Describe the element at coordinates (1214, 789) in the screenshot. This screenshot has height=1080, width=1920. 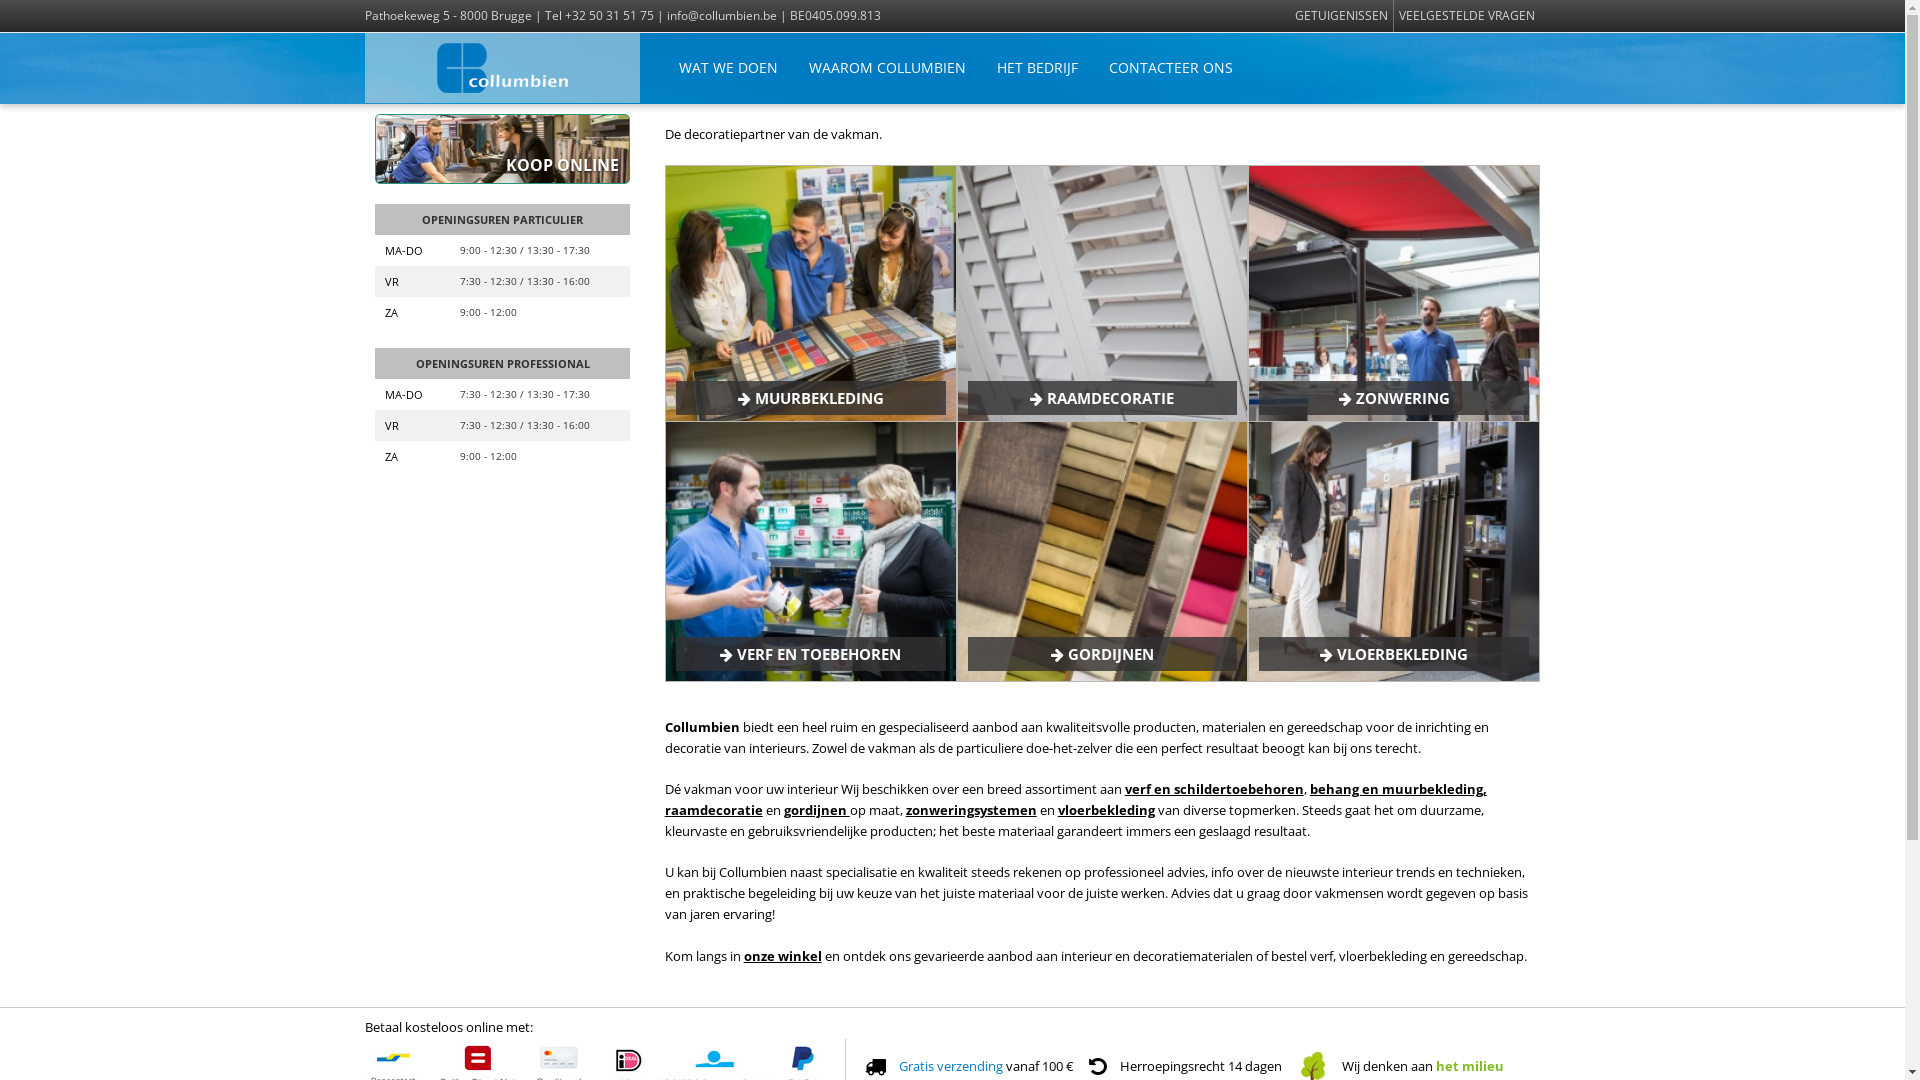
I see `verf en schildertoebehoren` at that location.